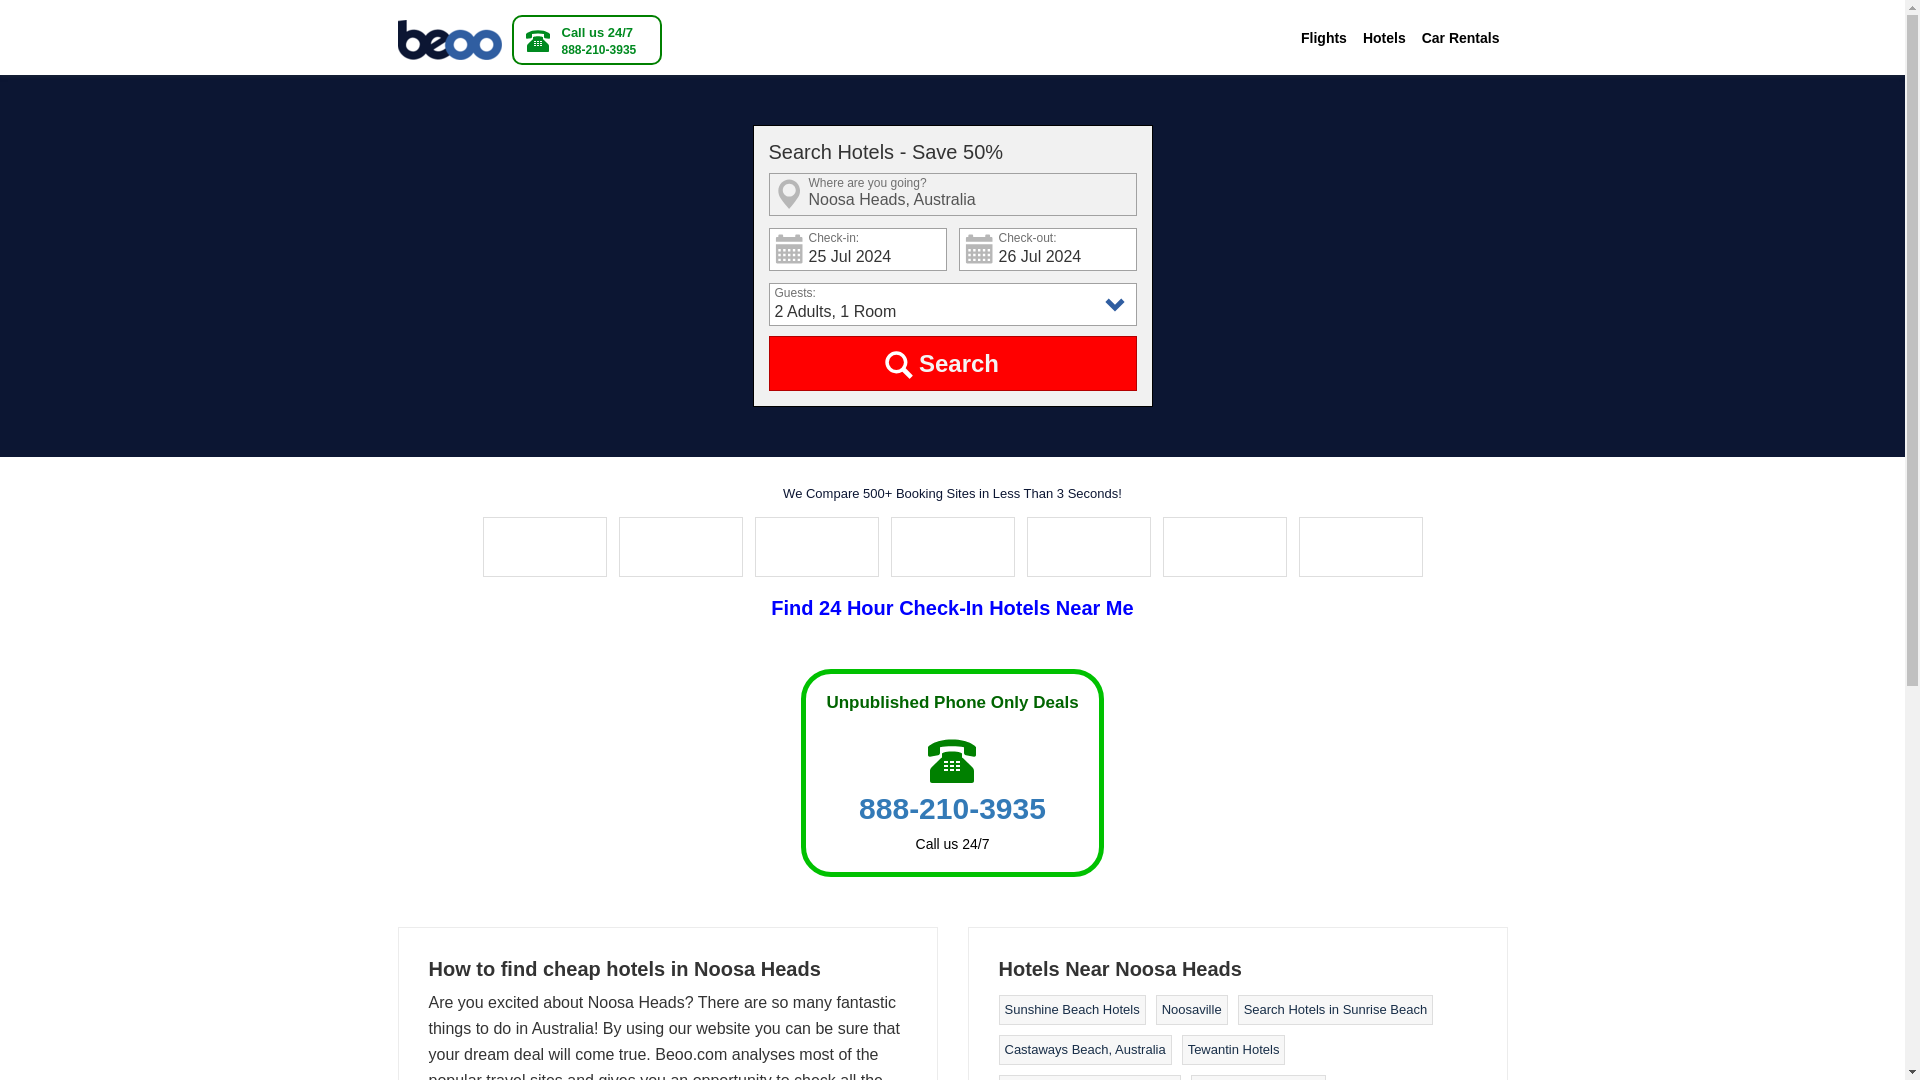 Image resolution: width=1920 pixels, height=1080 pixels. Describe the element at coordinates (952, 194) in the screenshot. I see `Noosa Heads, Australia` at that location.